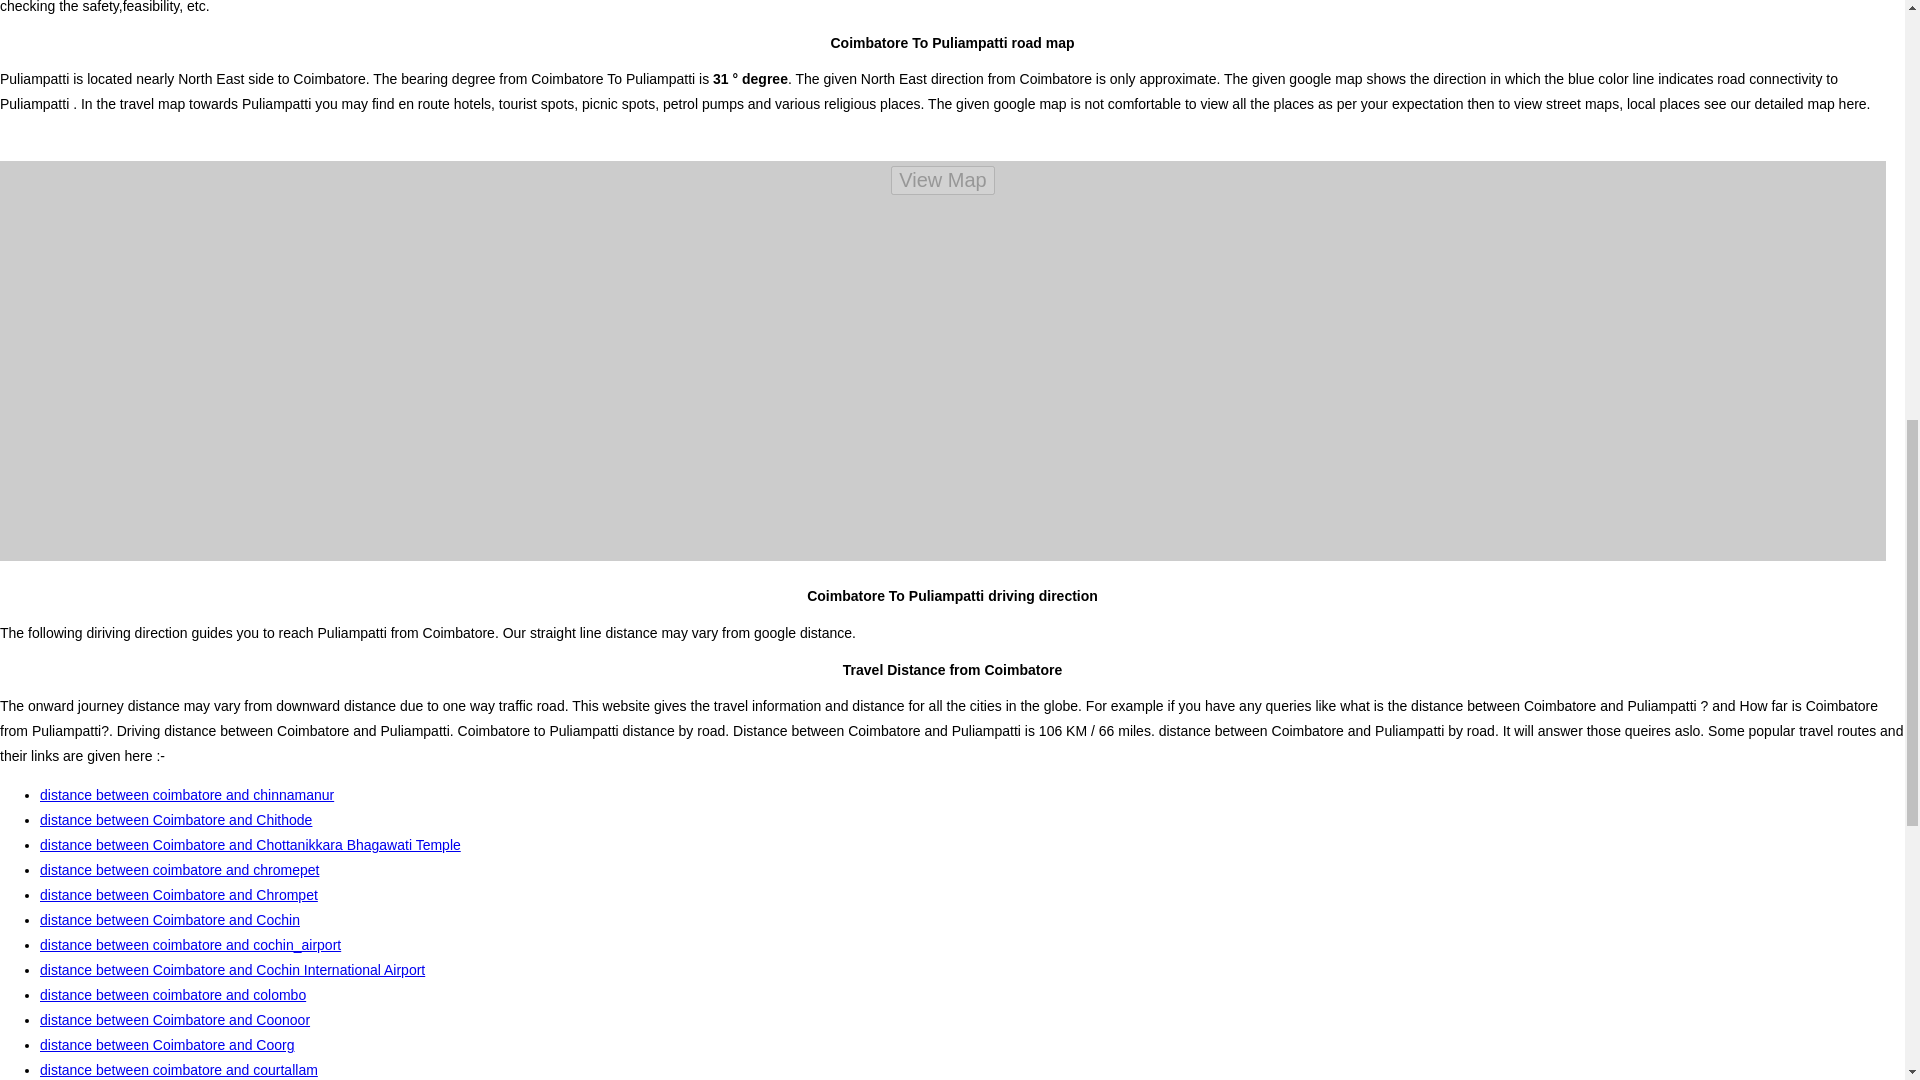  I want to click on distance between Coimbatore and Cochin, so click(170, 919).